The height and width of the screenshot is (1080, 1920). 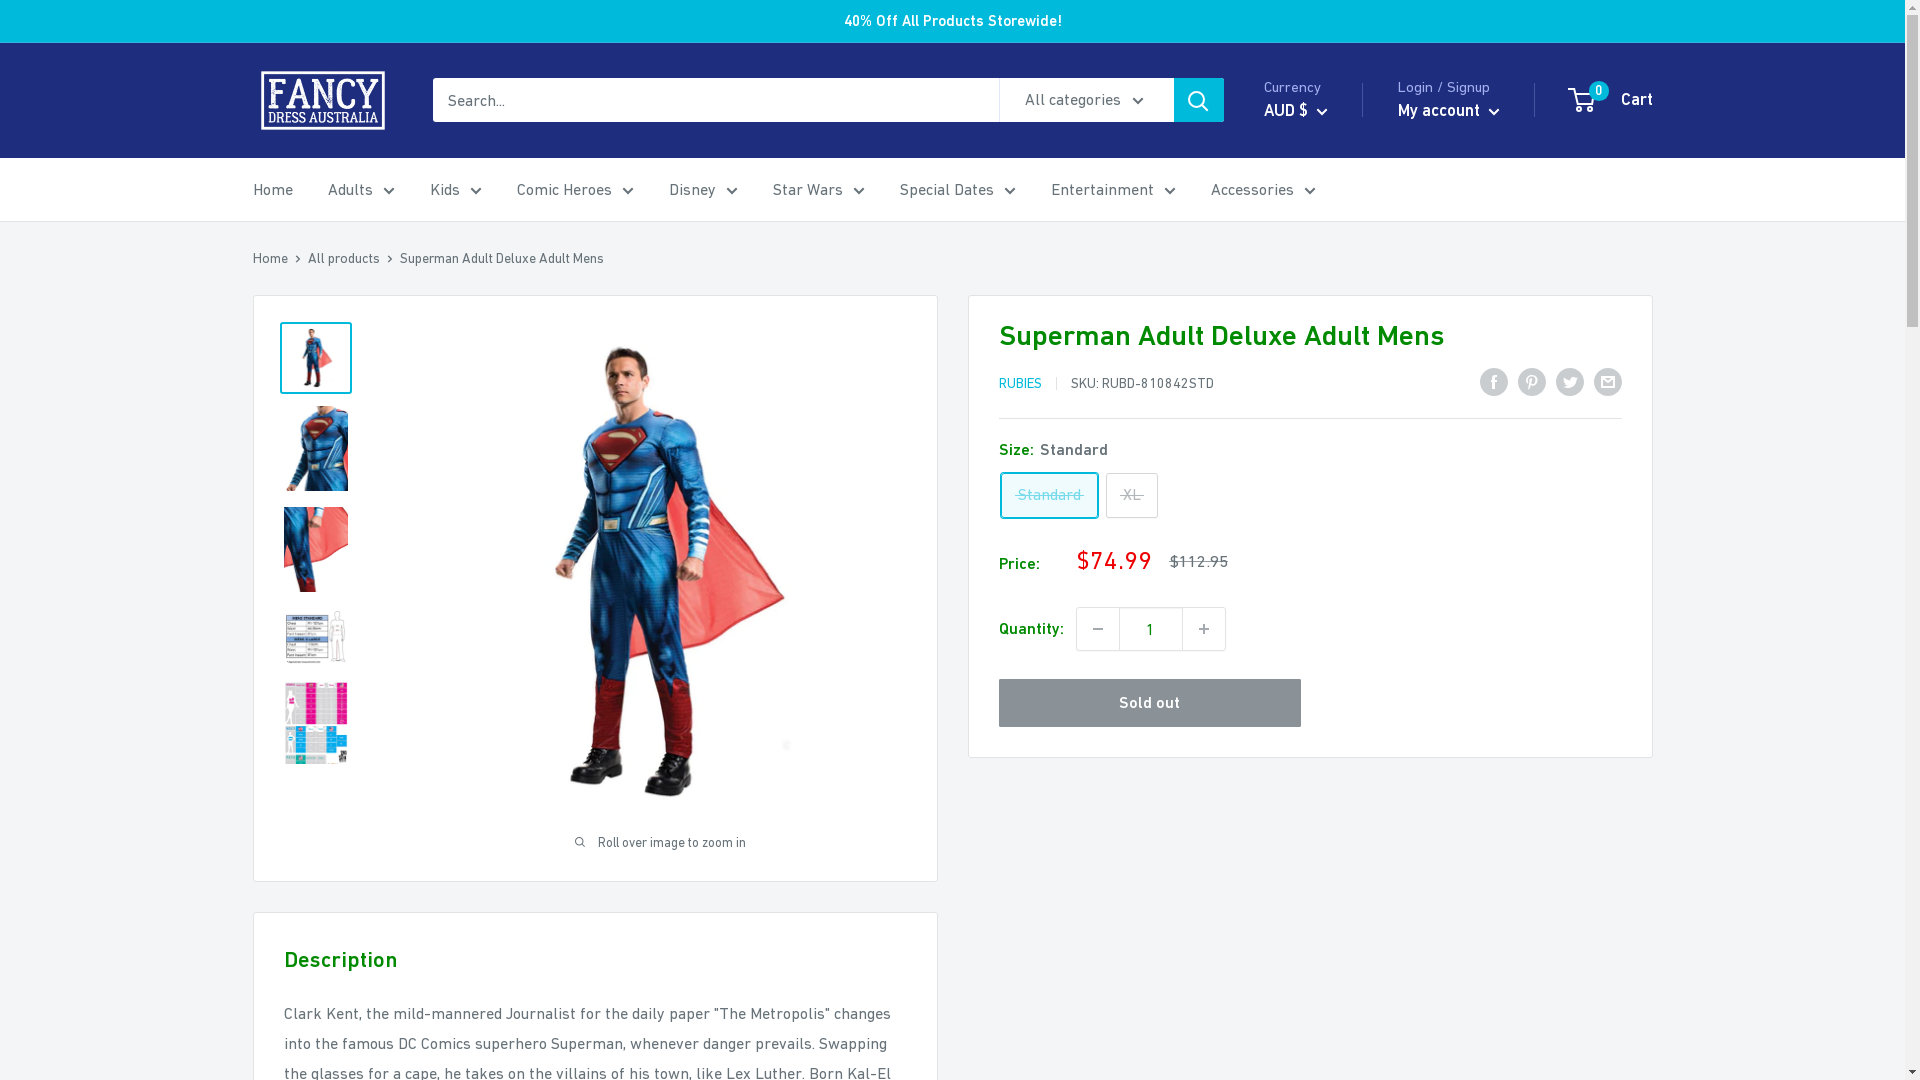 What do you see at coordinates (1326, 711) in the screenshot?
I see `BIF` at bounding box center [1326, 711].